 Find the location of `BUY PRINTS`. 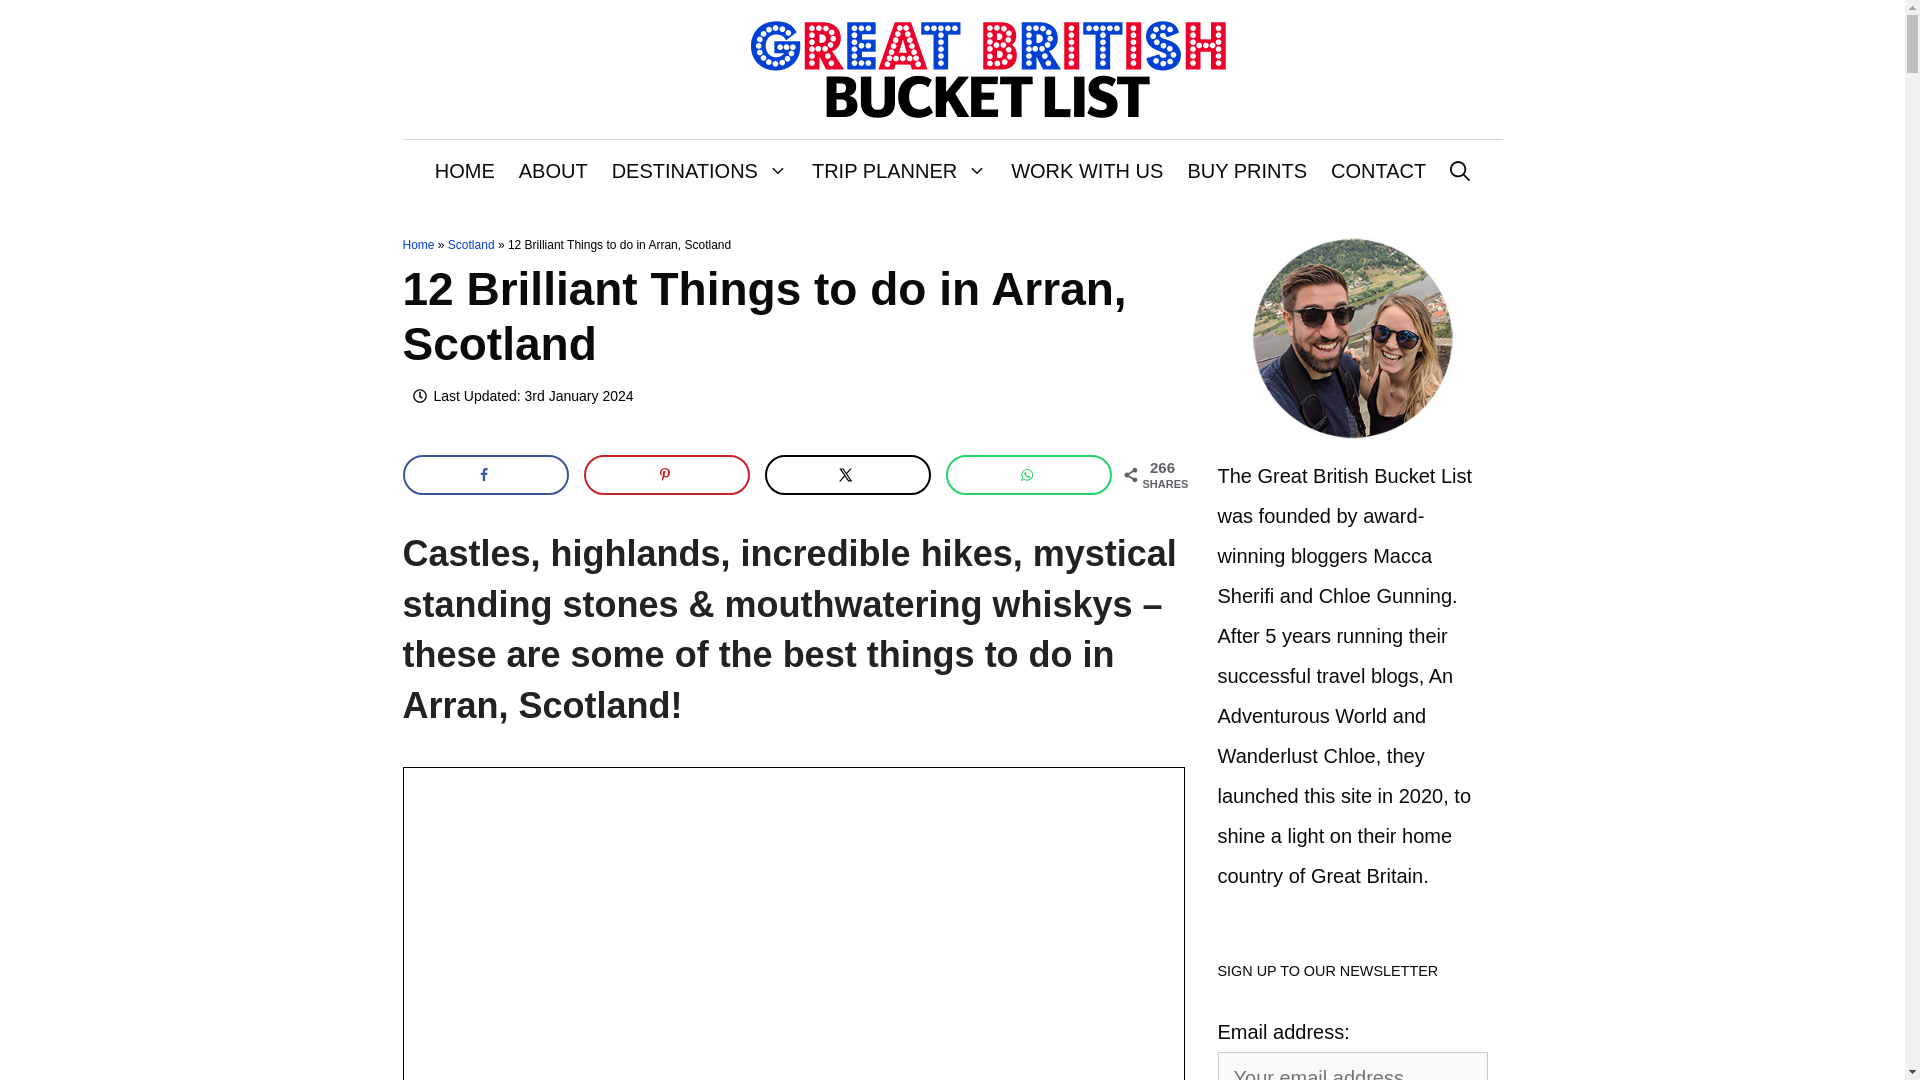

BUY PRINTS is located at coordinates (1247, 170).